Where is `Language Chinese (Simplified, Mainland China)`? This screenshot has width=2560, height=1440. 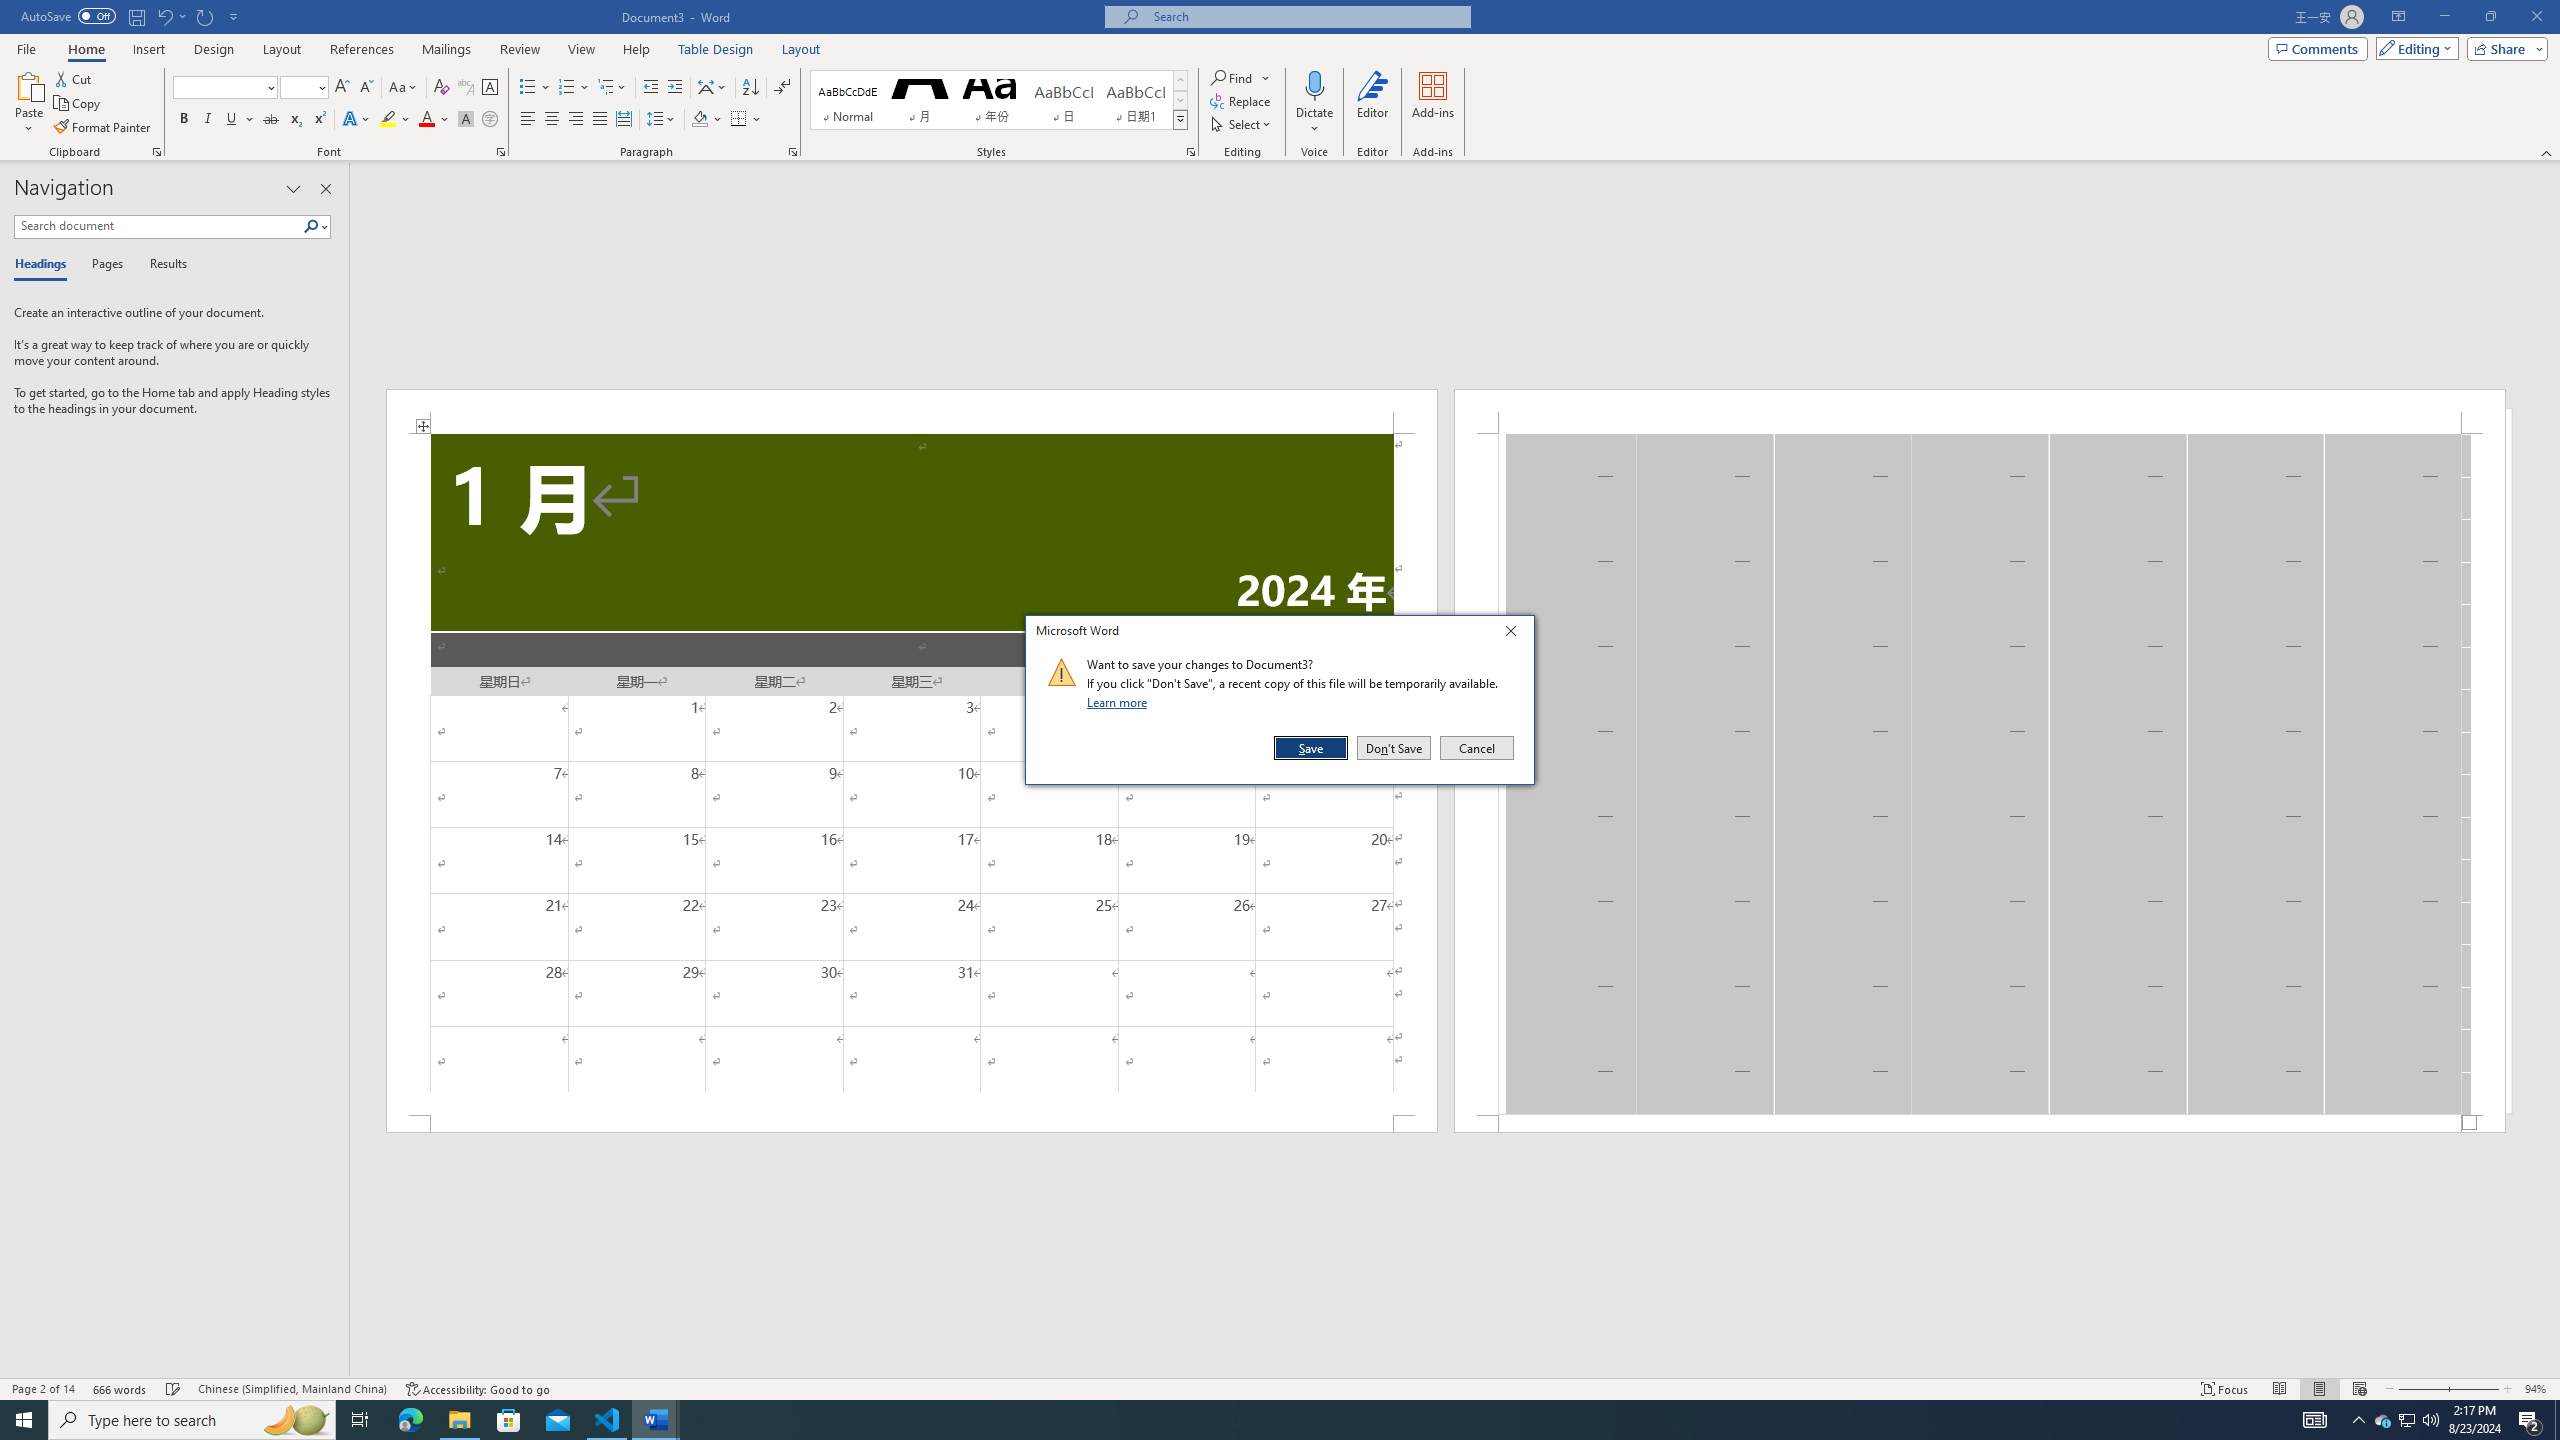
Language Chinese (Simplified, Mainland China) is located at coordinates (292, 1389).